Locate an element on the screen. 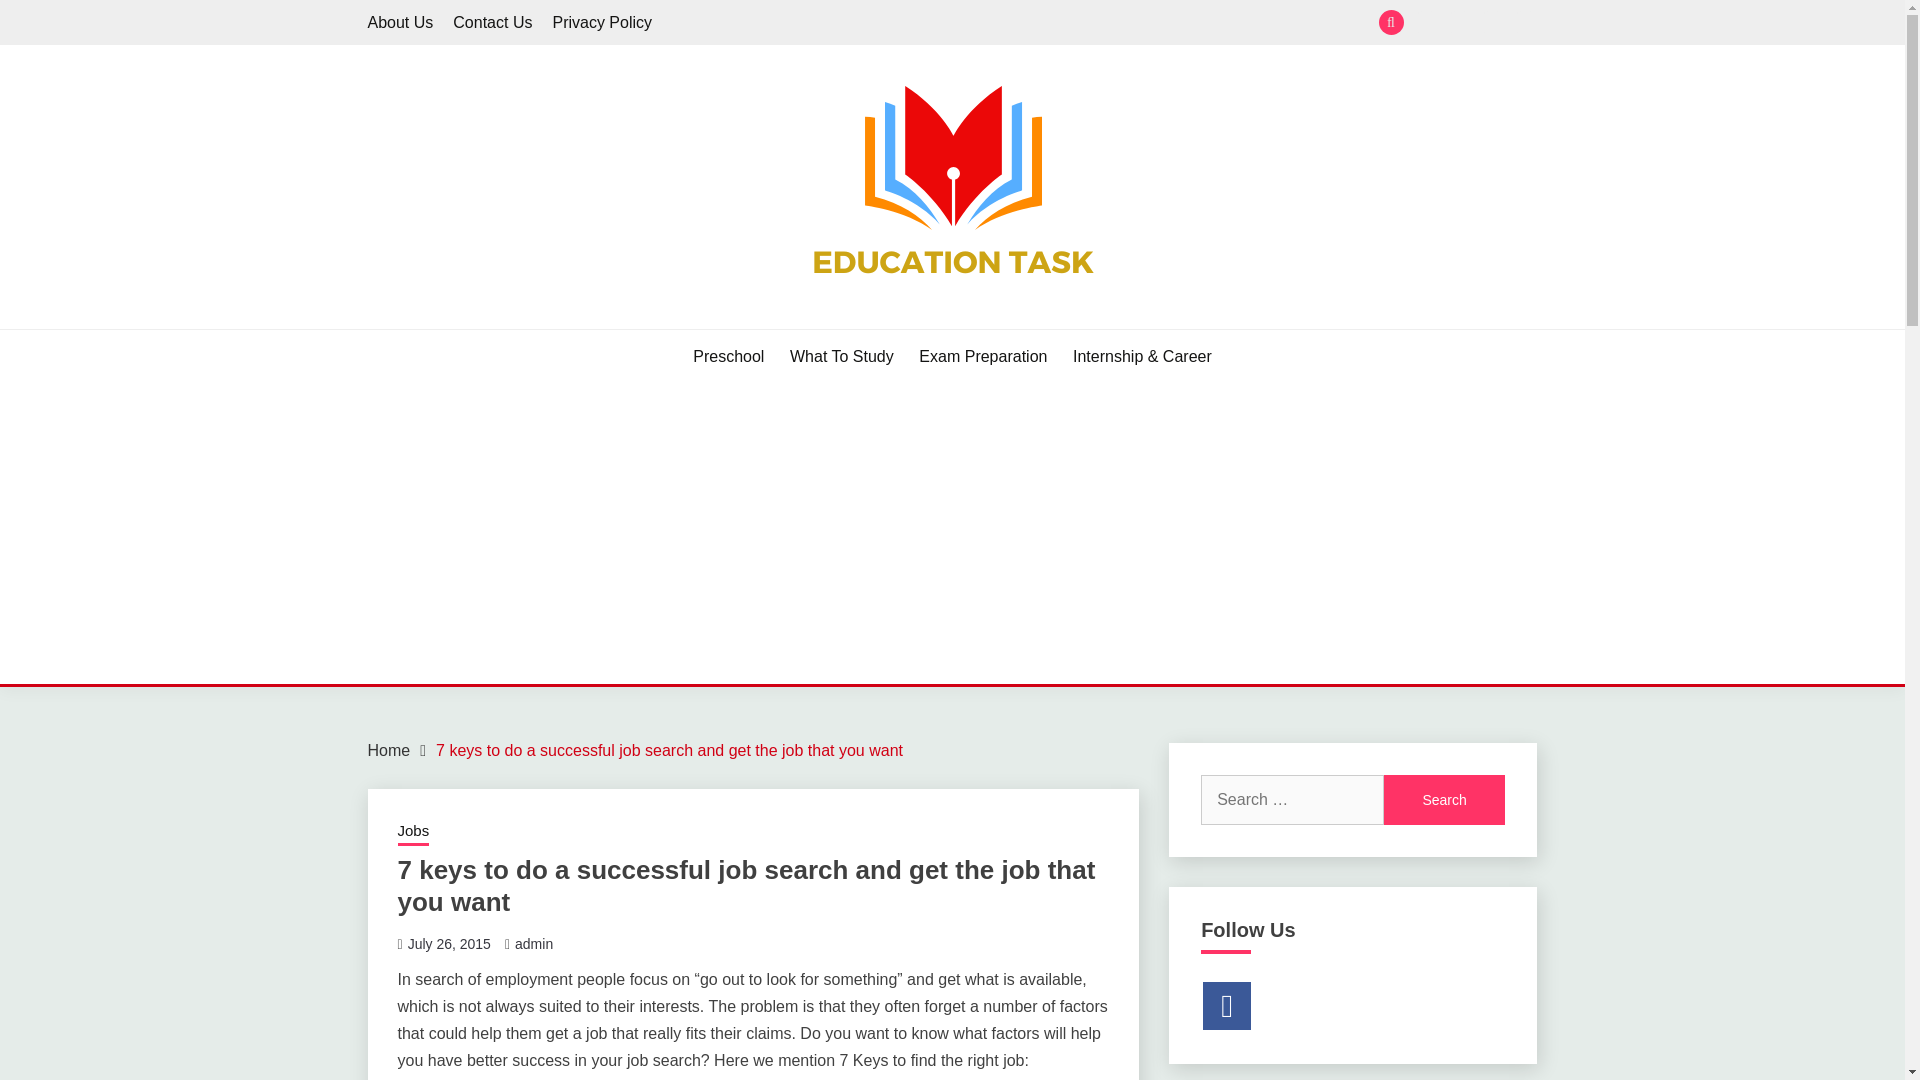 This screenshot has height=1080, width=1920. EDUCATION TASK is located at coordinates (530, 326).